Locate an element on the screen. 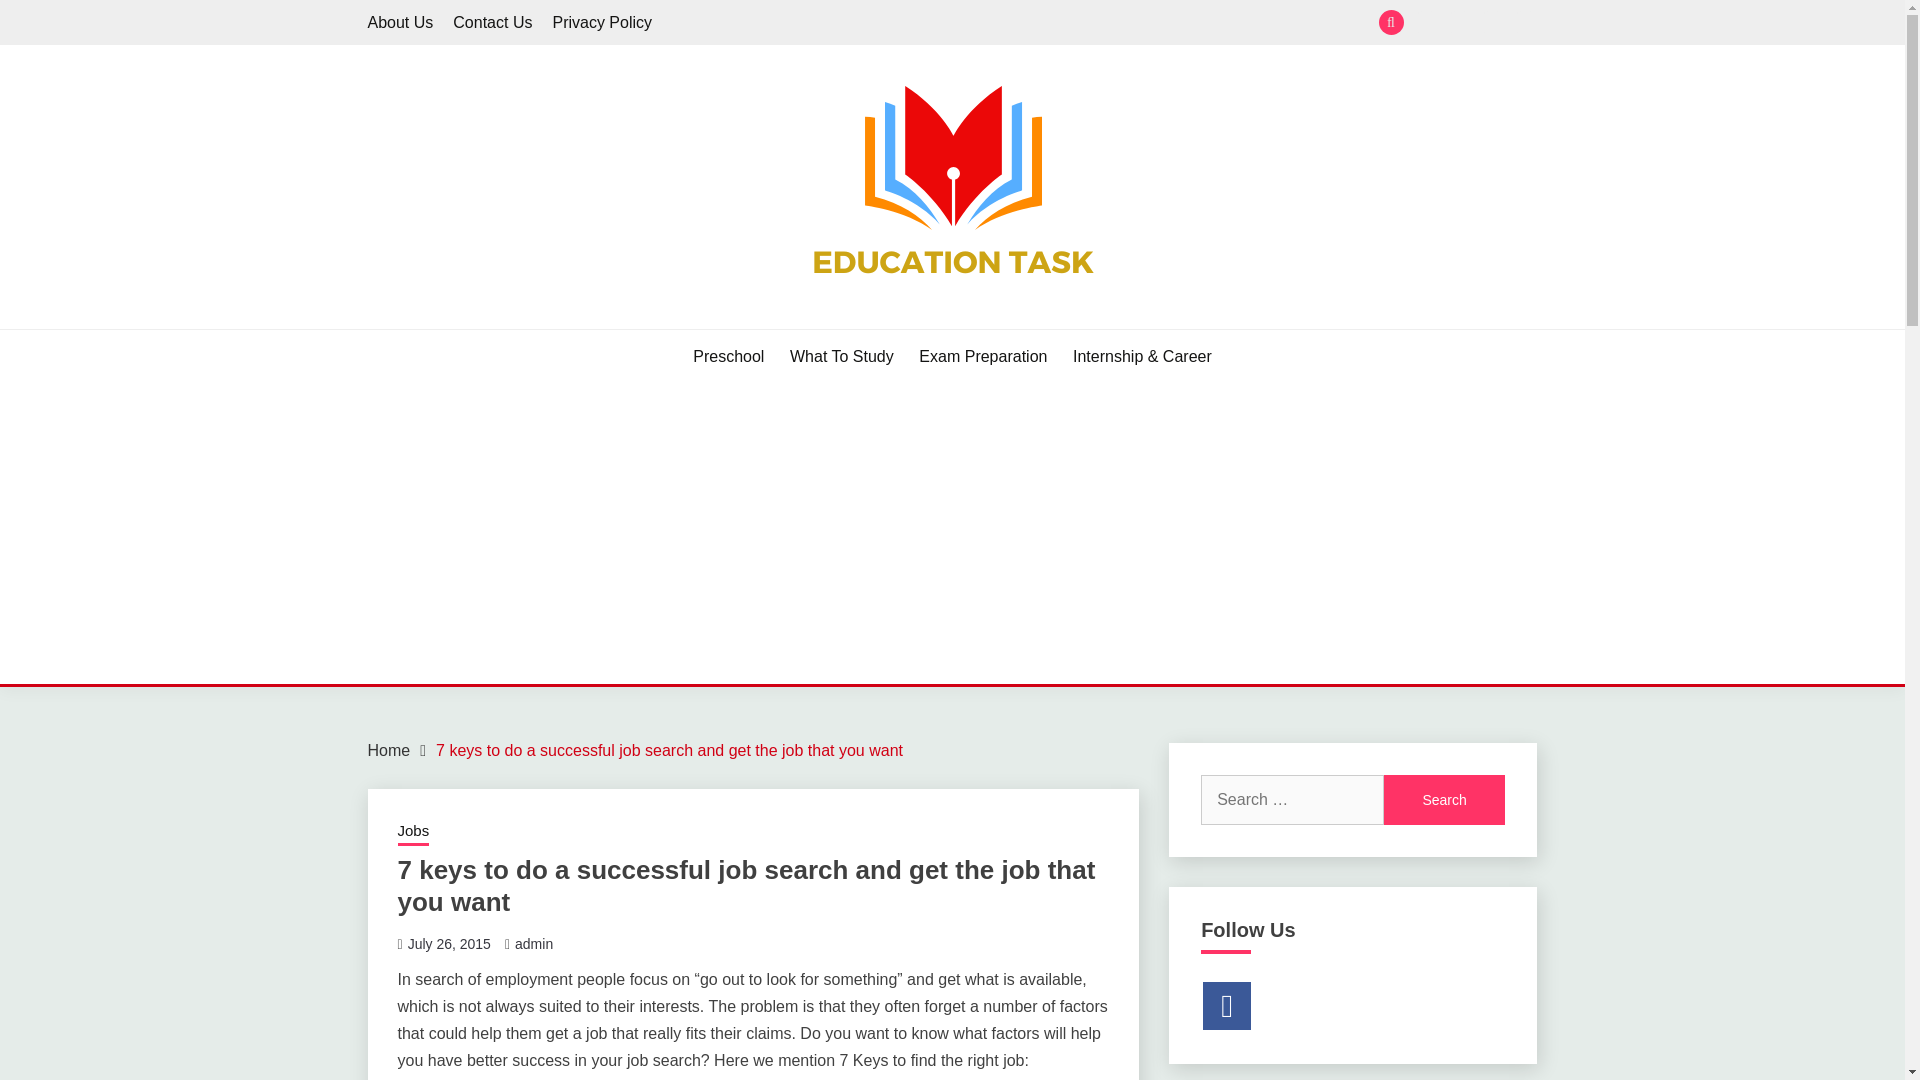 This screenshot has height=1080, width=1920. EDUCATION TASK is located at coordinates (530, 326).